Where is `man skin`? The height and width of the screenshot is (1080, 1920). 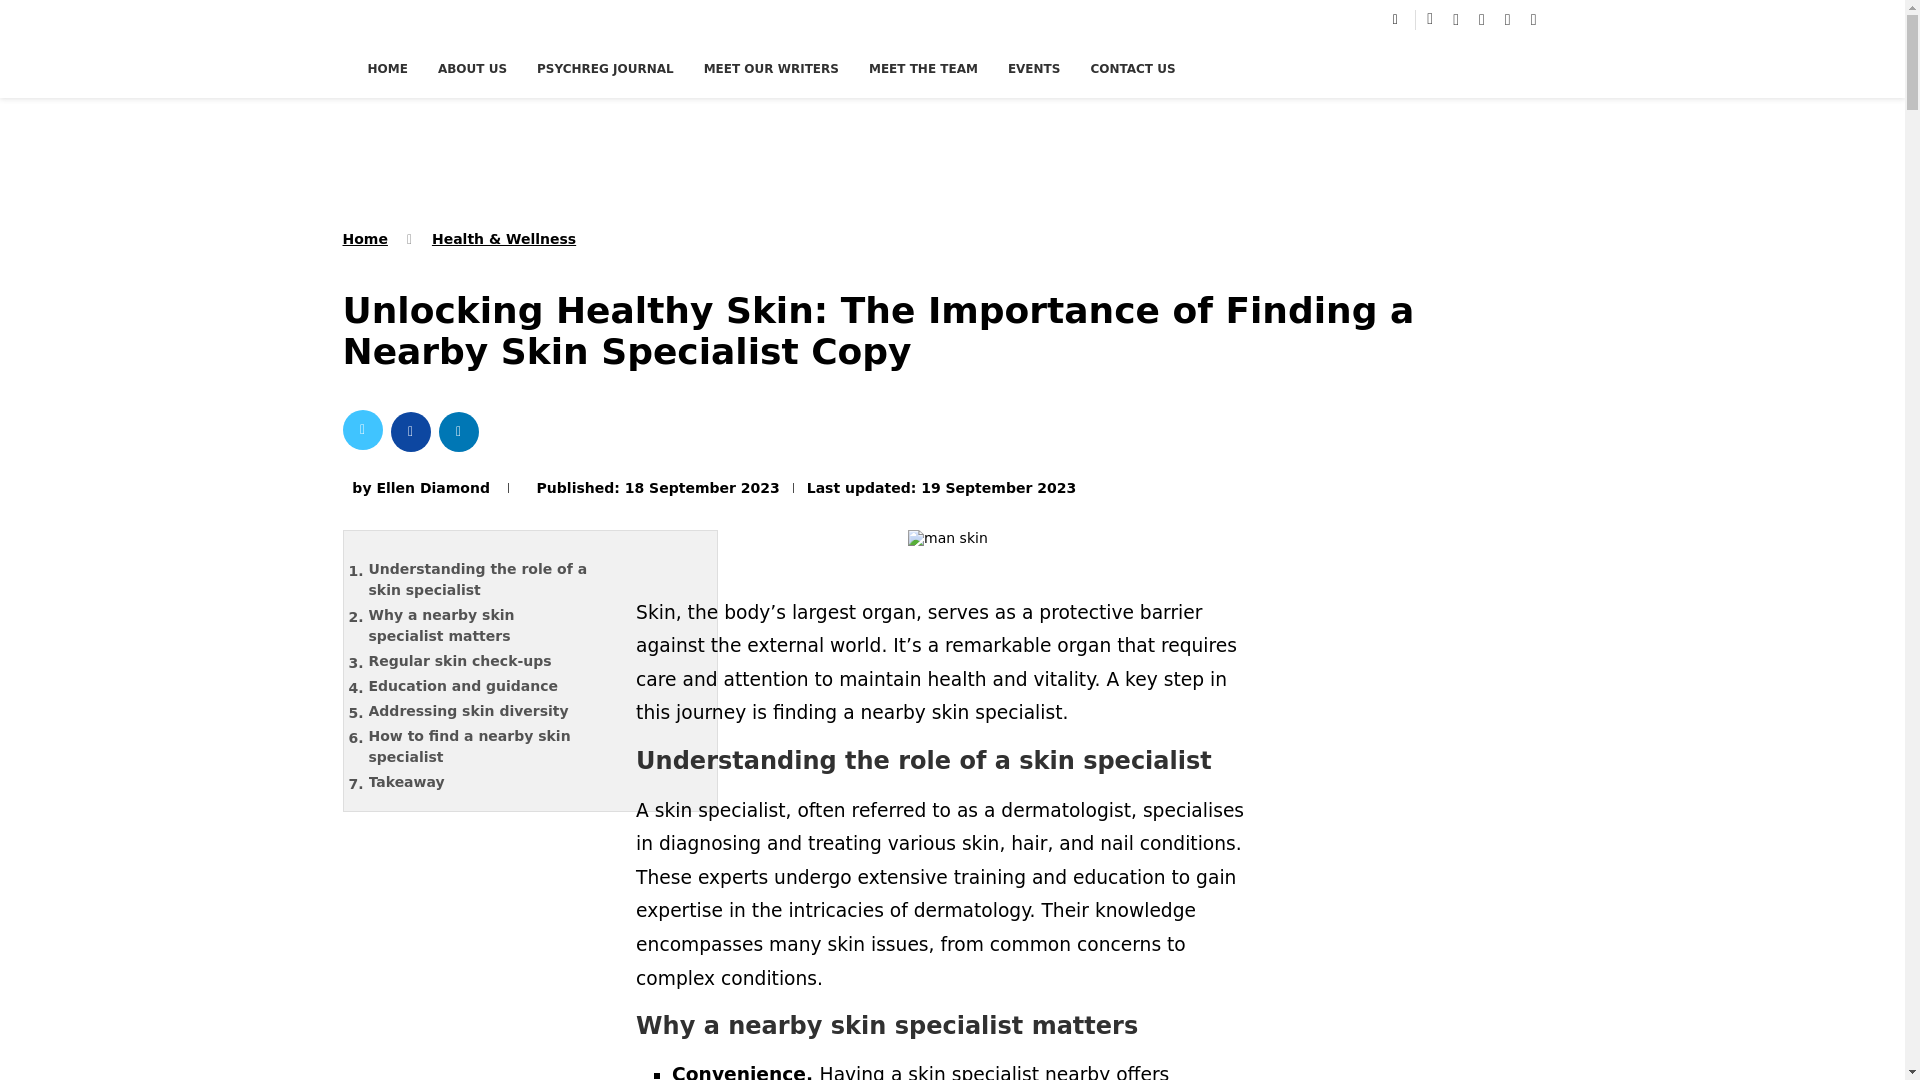 man skin is located at coordinates (948, 543).